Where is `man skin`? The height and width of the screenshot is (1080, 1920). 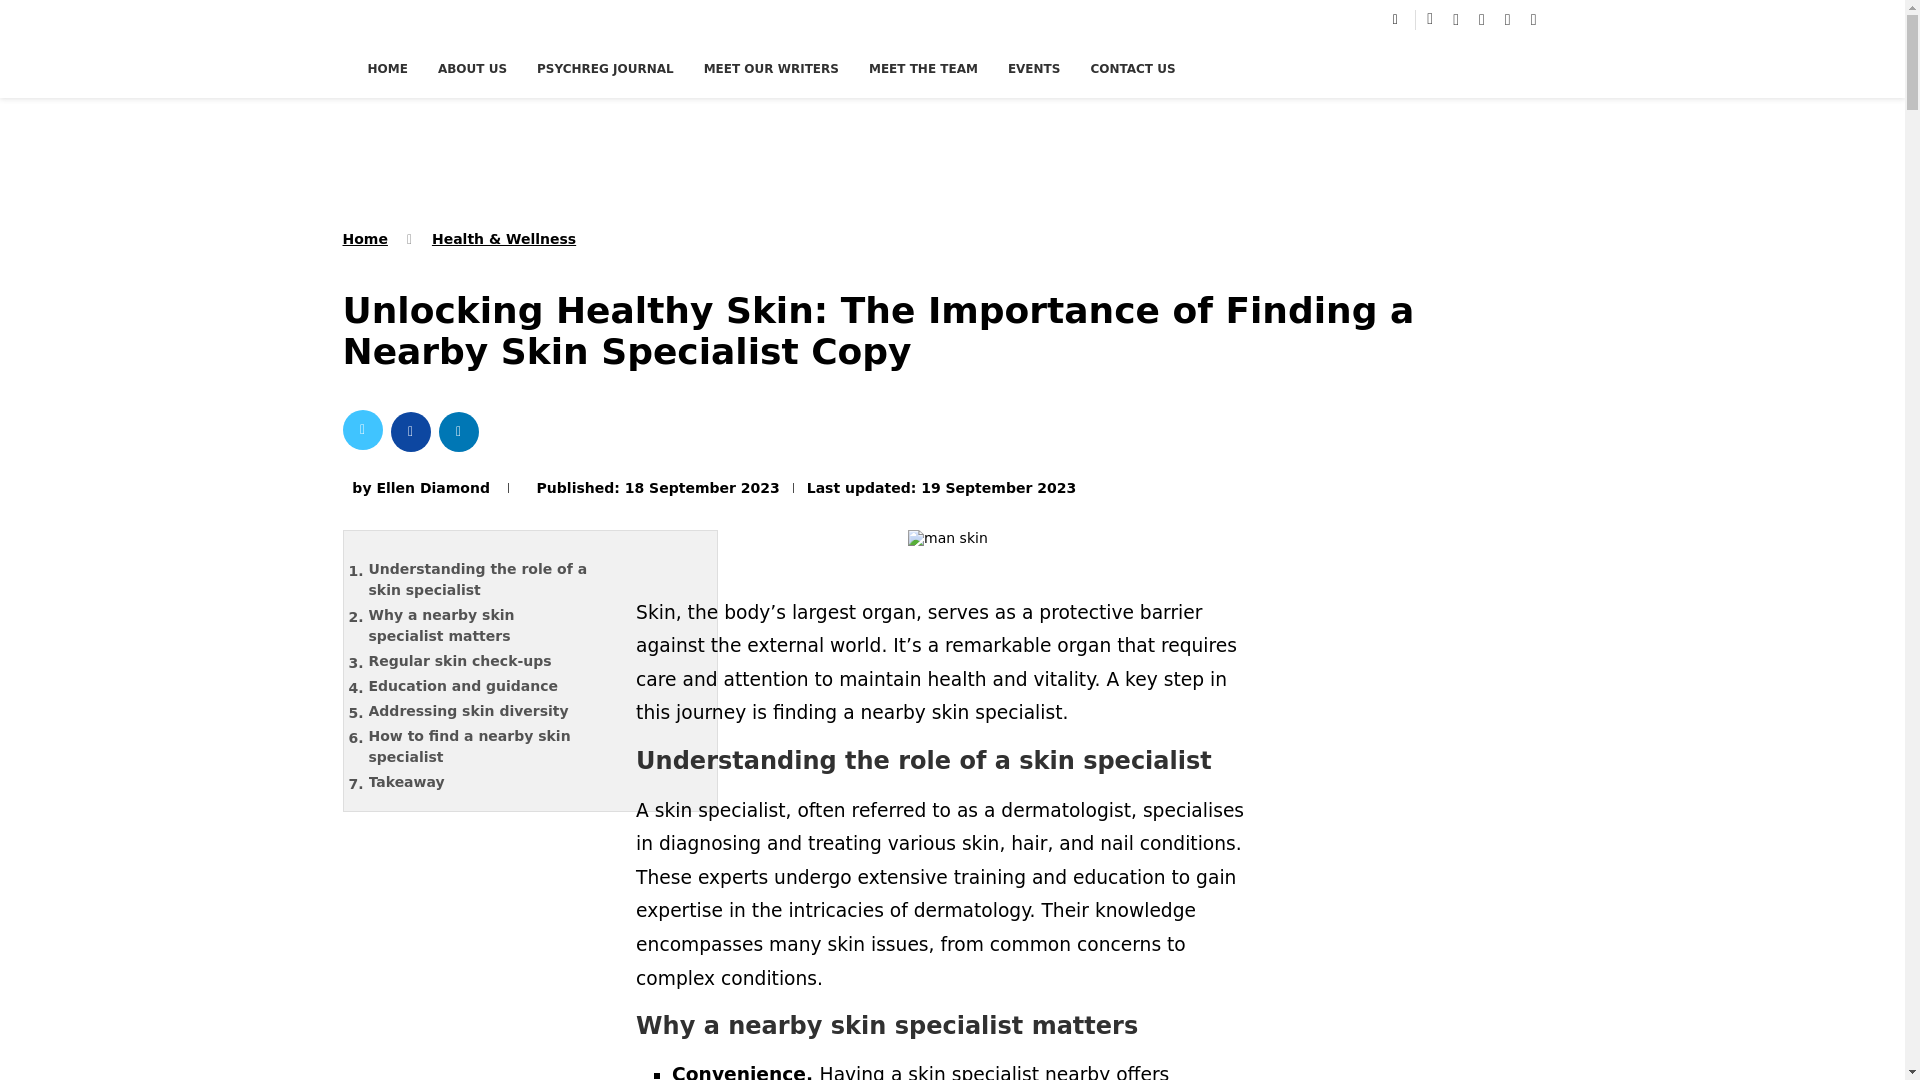 man skin is located at coordinates (948, 543).